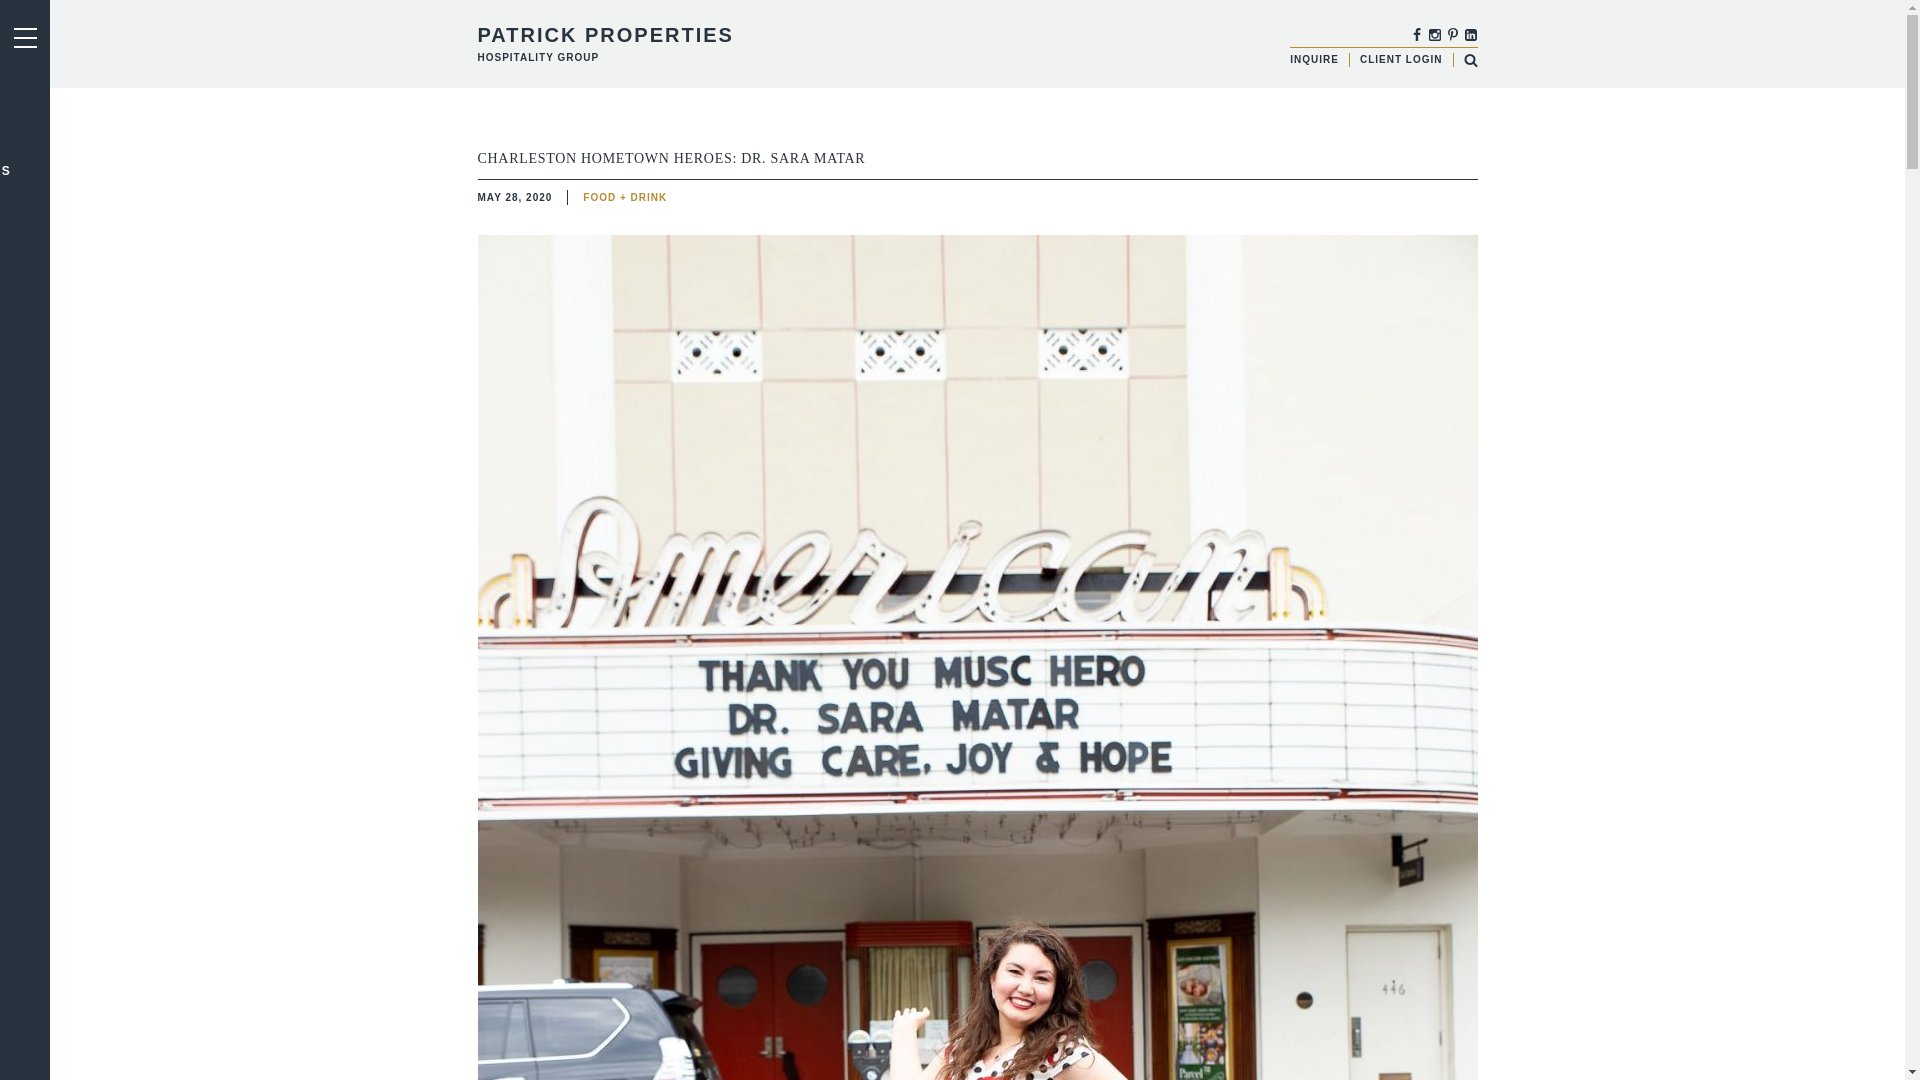 The image size is (1920, 1080). What do you see at coordinates (1314, 59) in the screenshot?
I see `INQUIRE` at bounding box center [1314, 59].